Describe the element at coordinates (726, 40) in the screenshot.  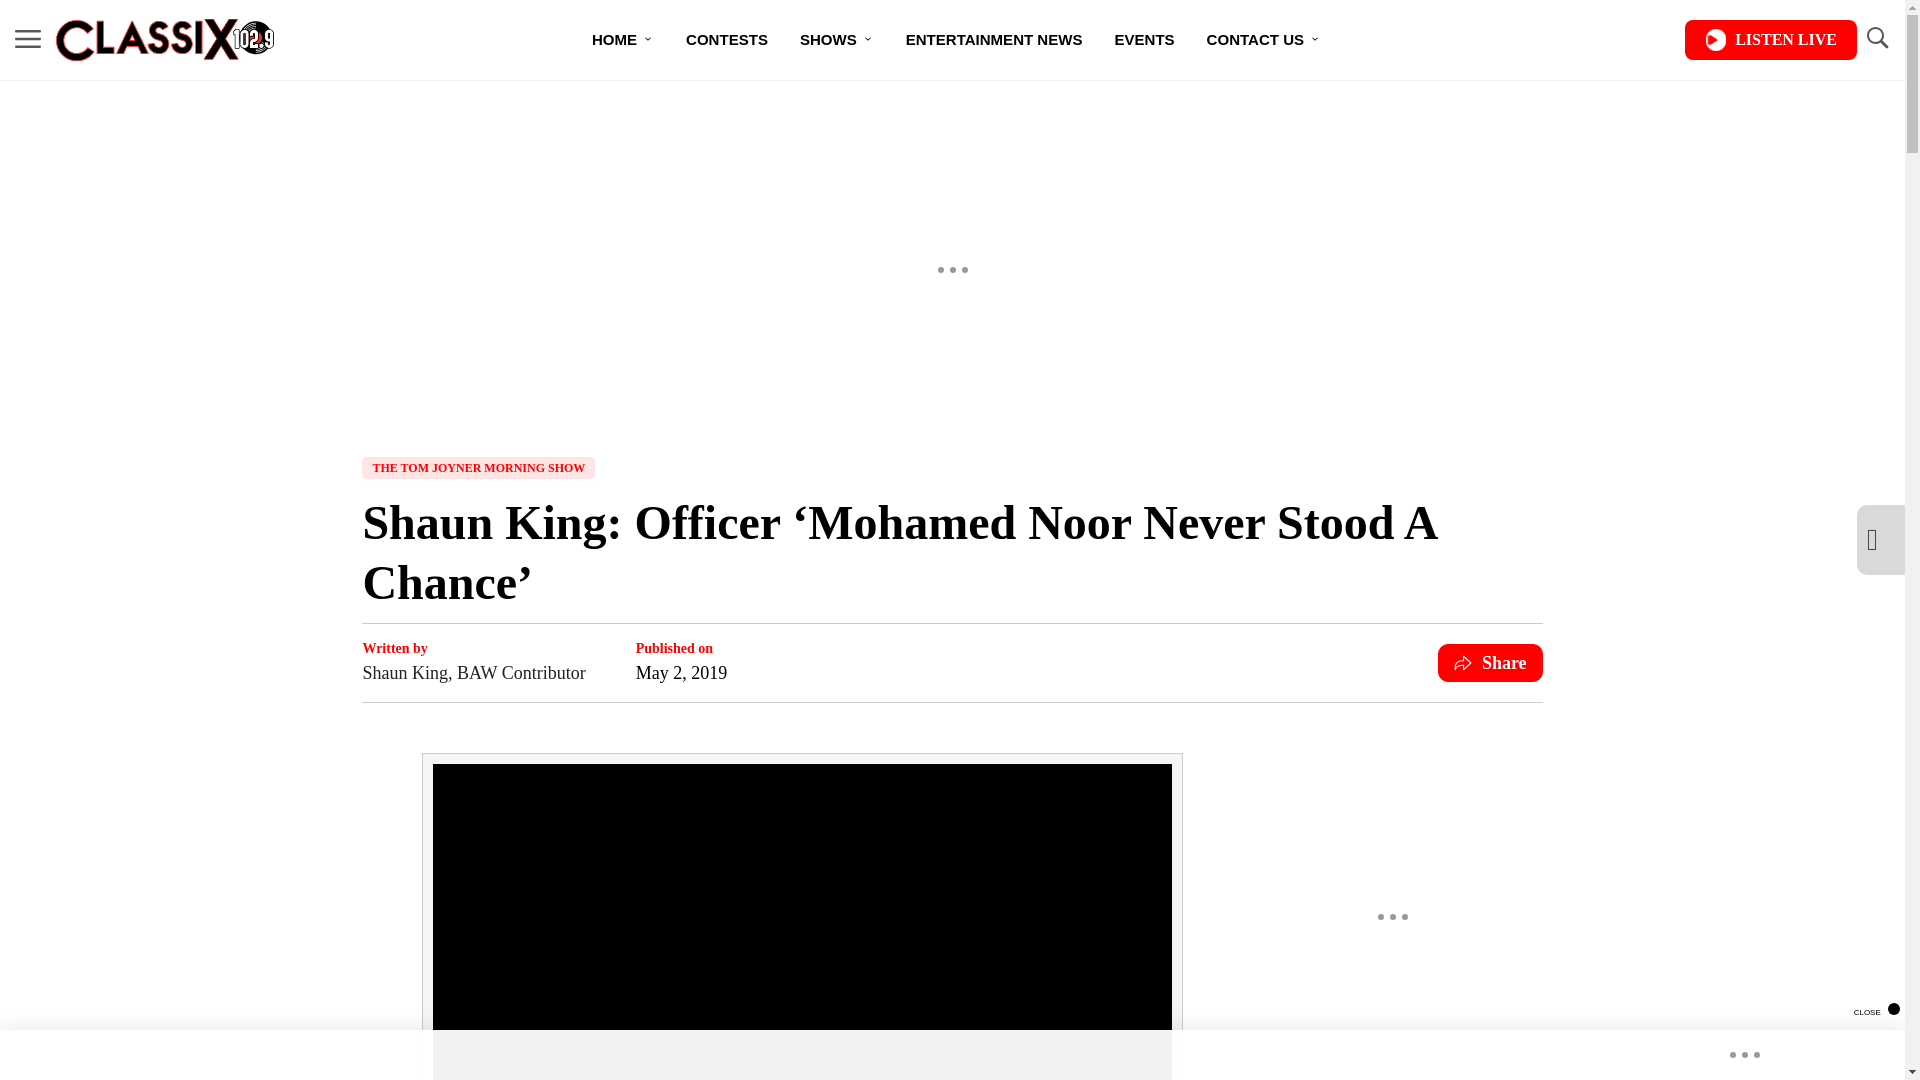
I see `CONTESTS` at that location.